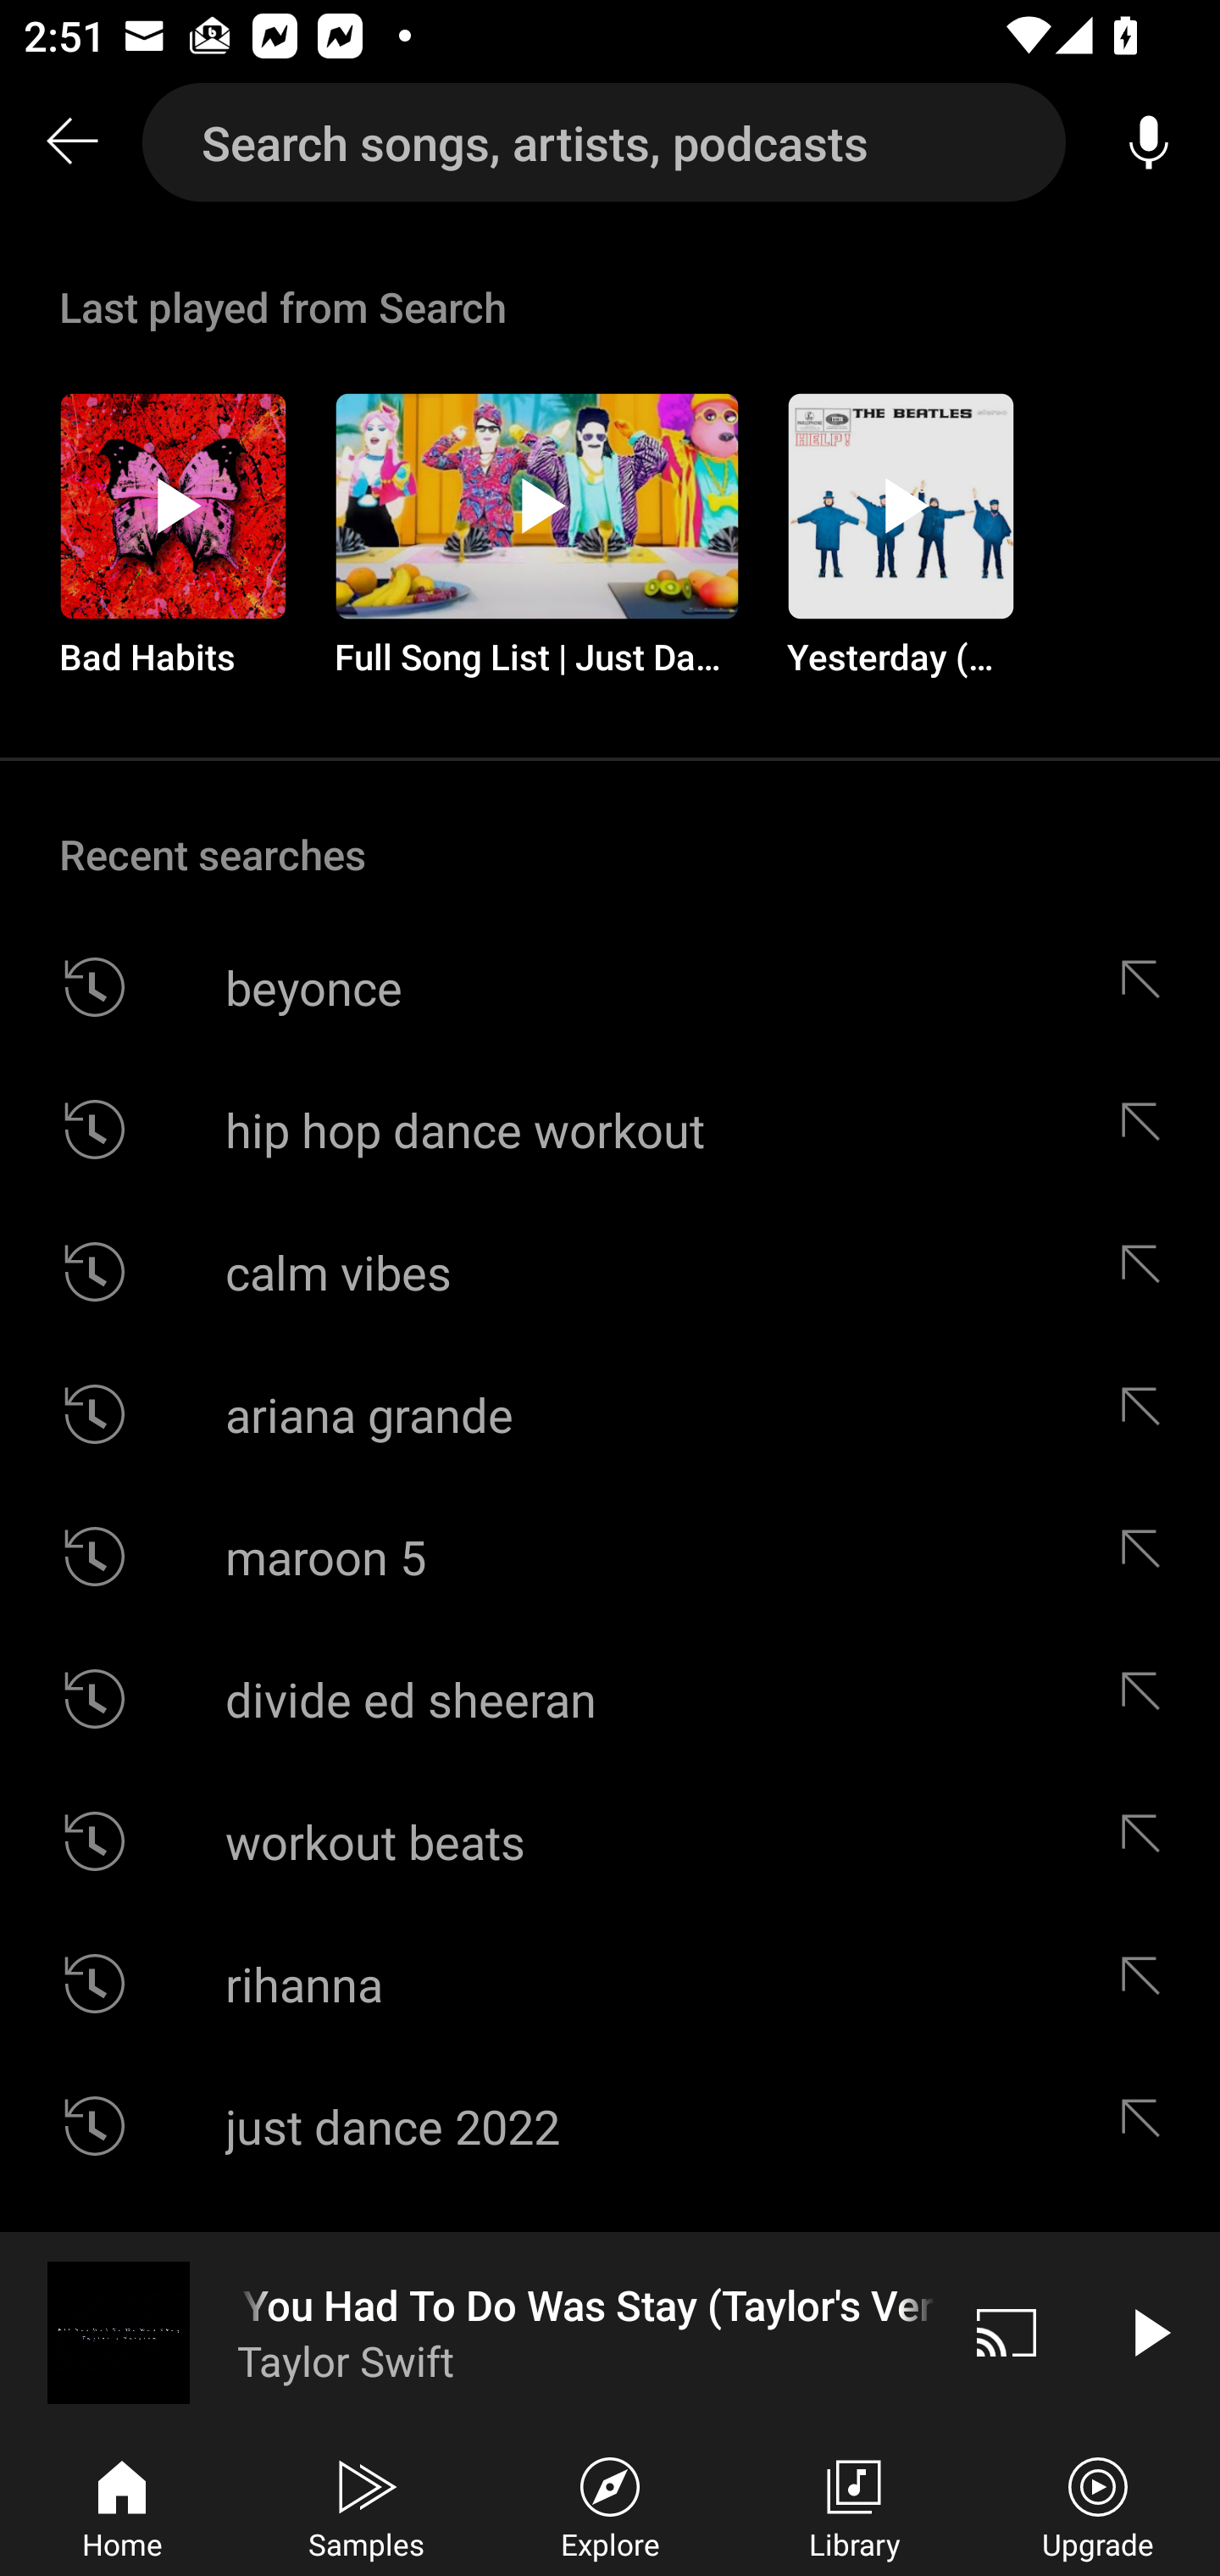  Describe the element at coordinates (1149, 142) in the screenshot. I see `Voice search` at that location.